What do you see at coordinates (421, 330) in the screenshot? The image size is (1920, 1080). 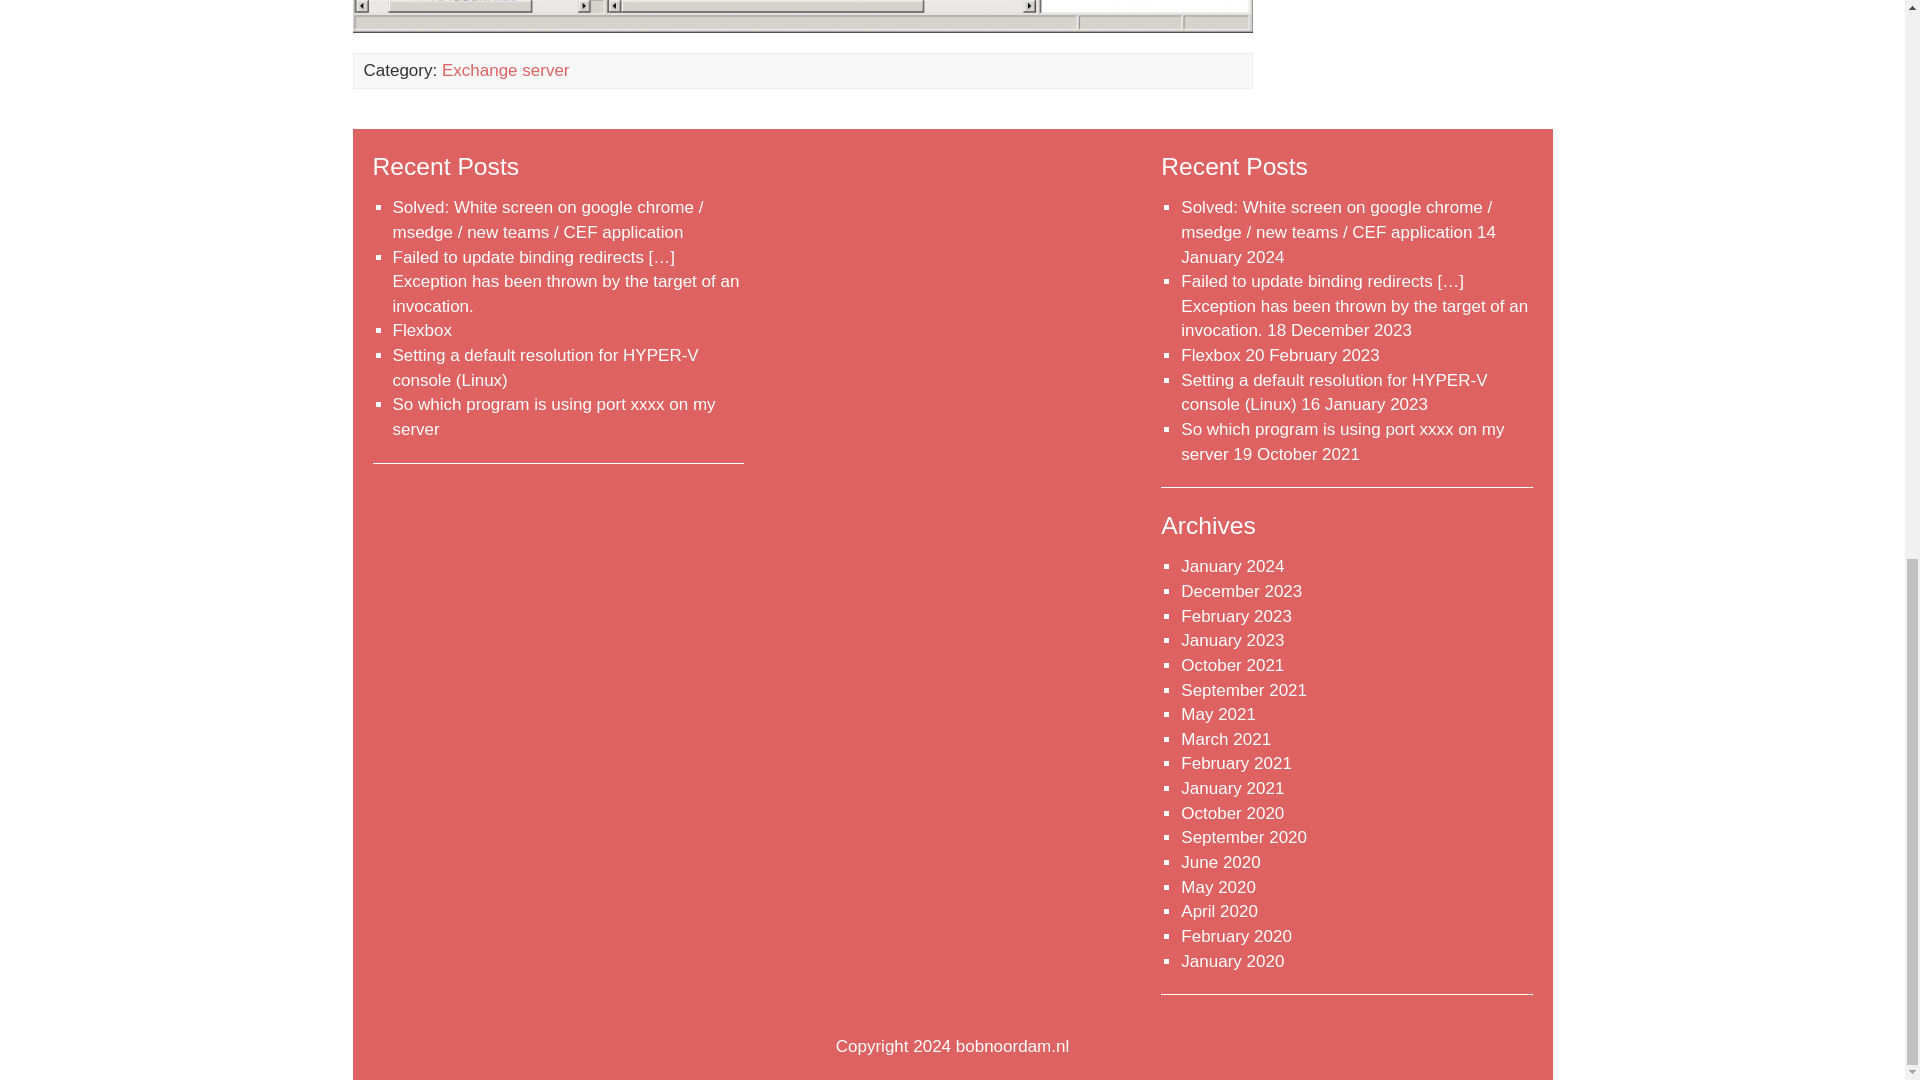 I see `Flexbox` at bounding box center [421, 330].